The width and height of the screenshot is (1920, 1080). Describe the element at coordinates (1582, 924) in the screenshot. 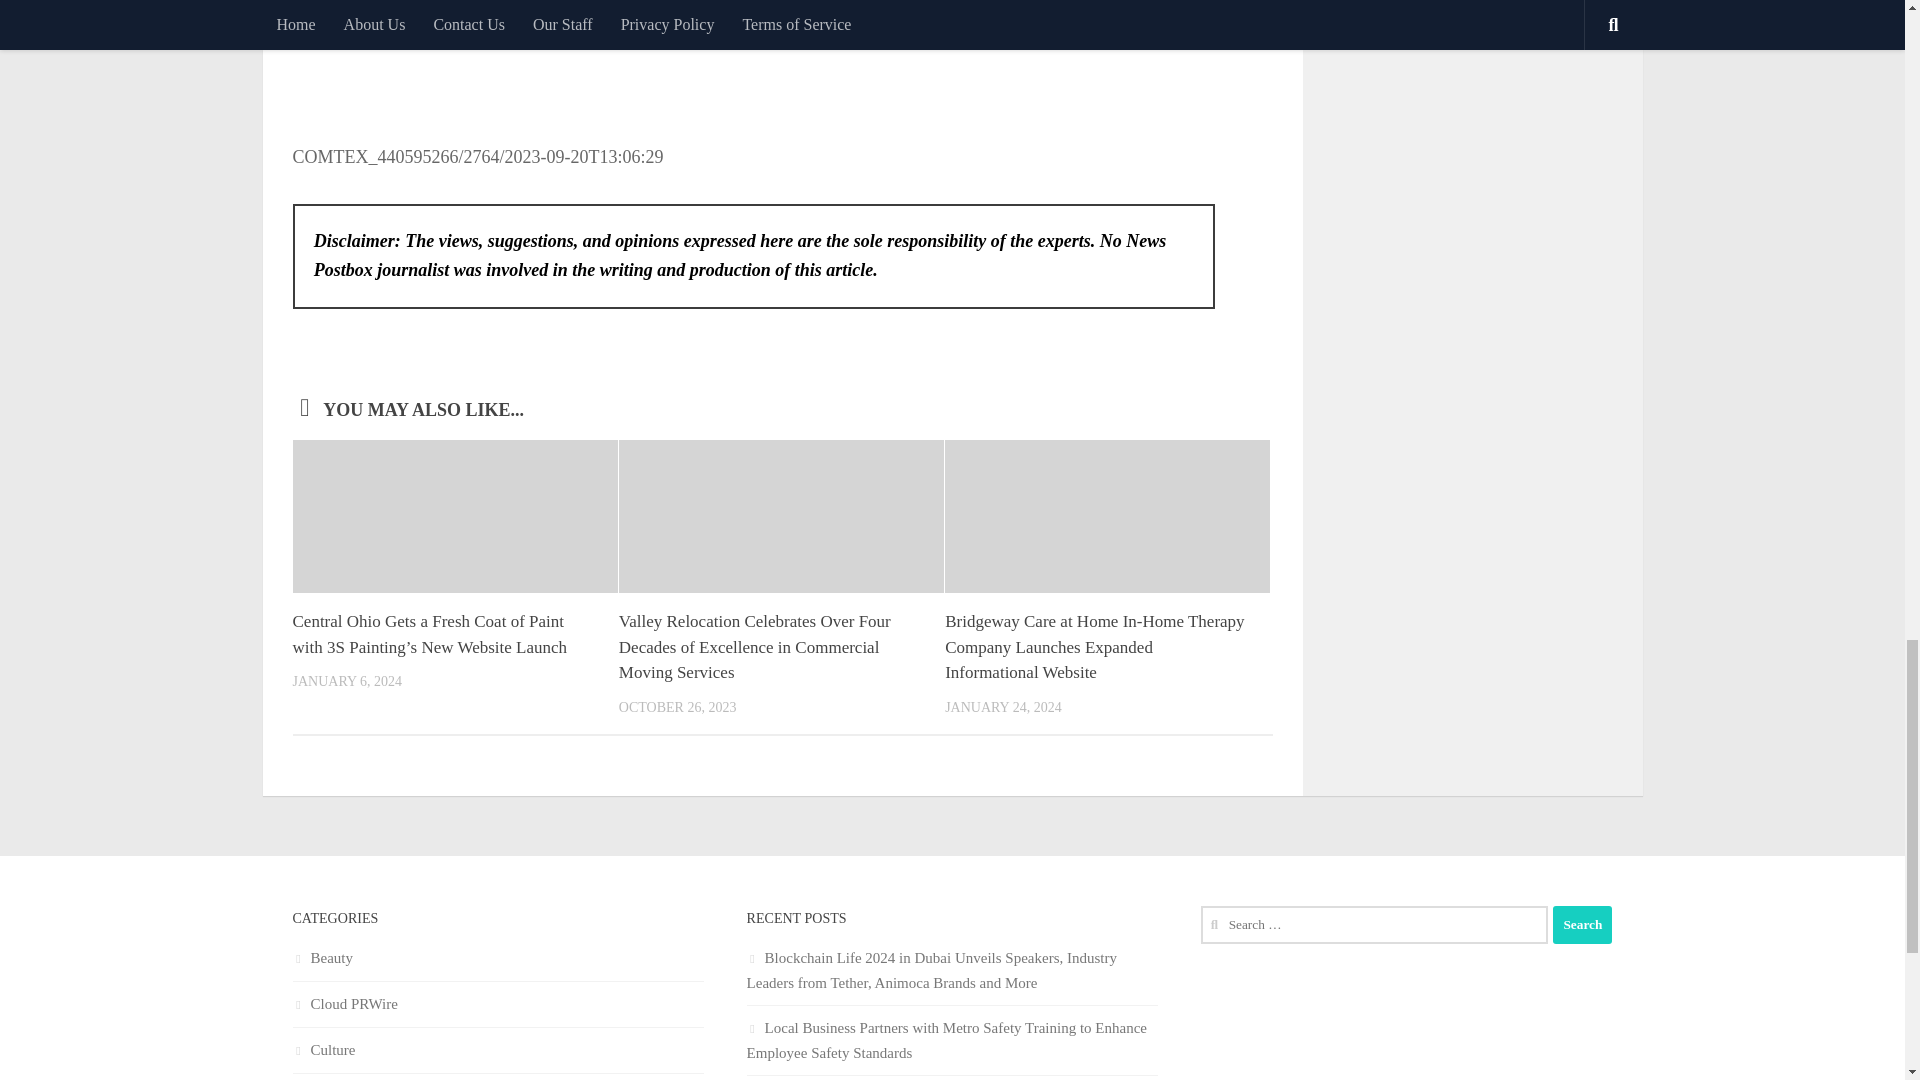

I see `Search` at that location.